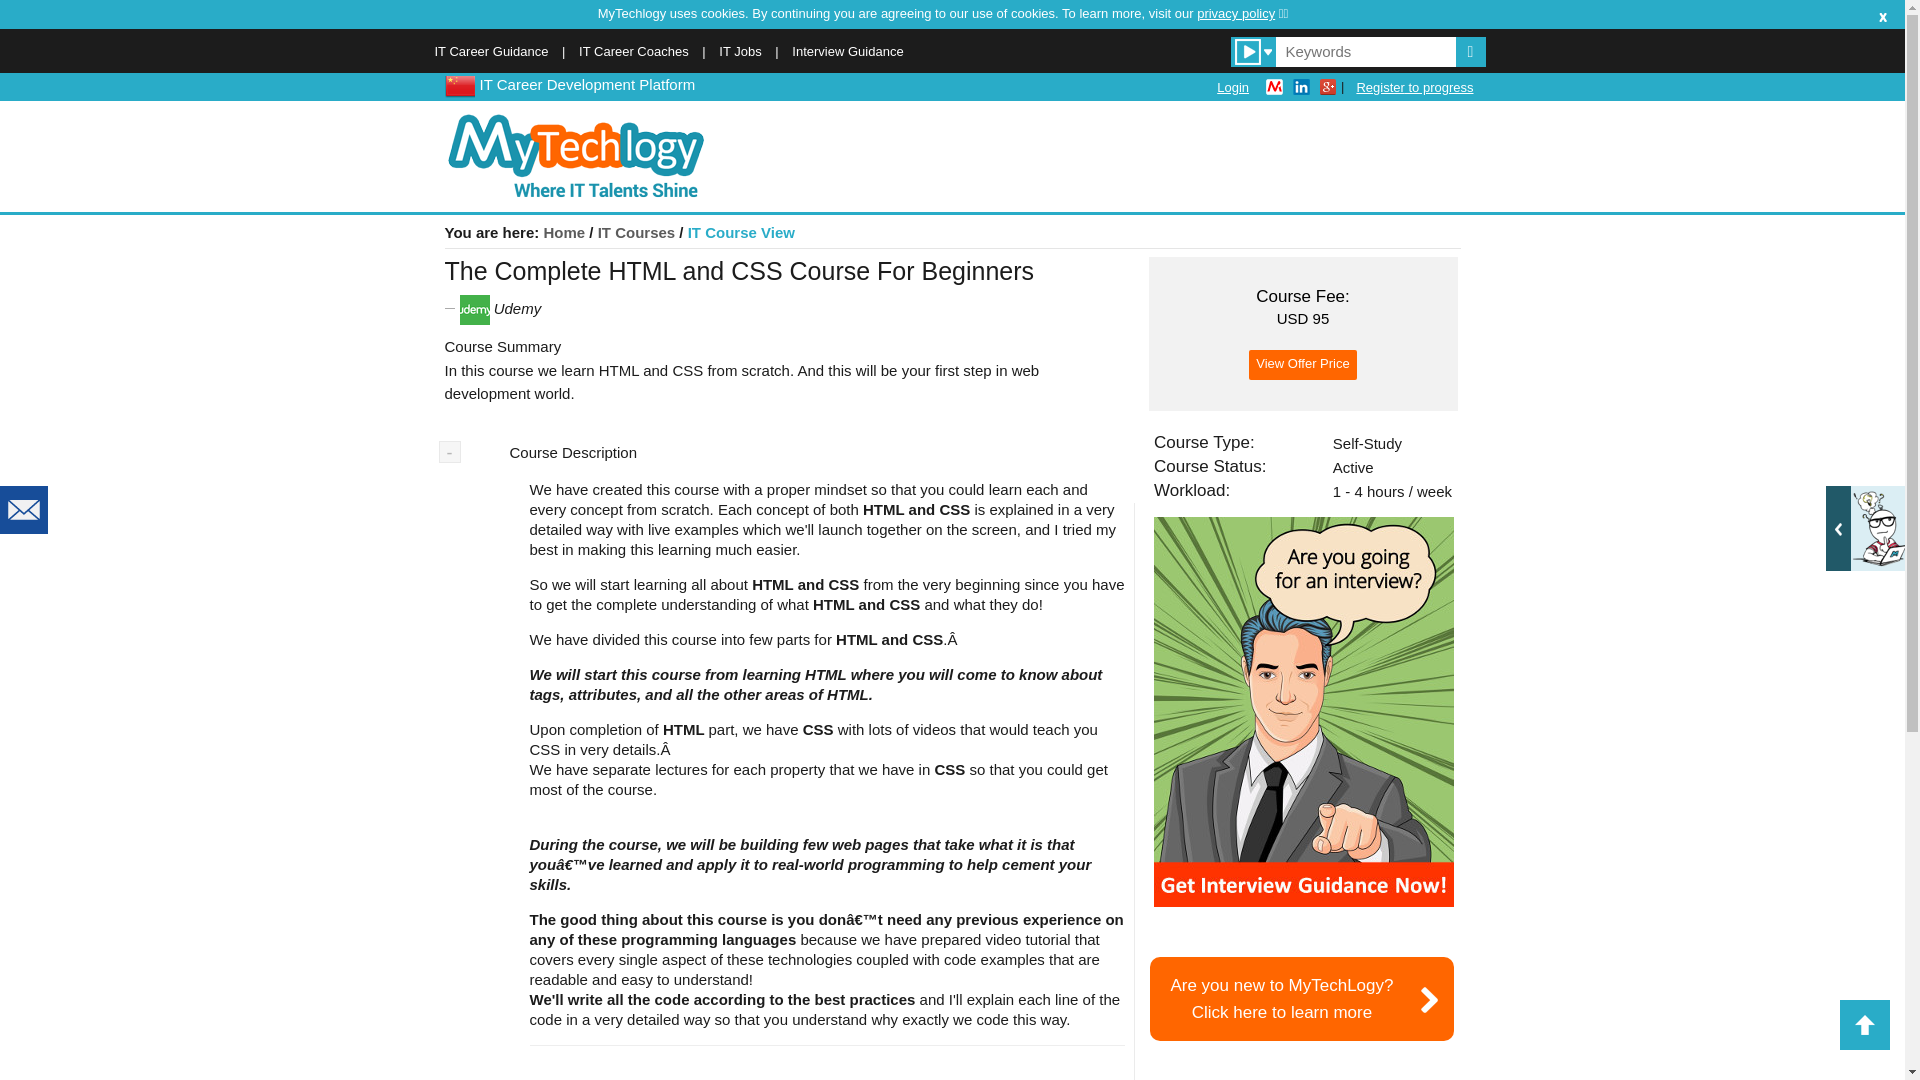 The image size is (1920, 1080). Describe the element at coordinates (739, 52) in the screenshot. I see `IT Jobs` at that location.